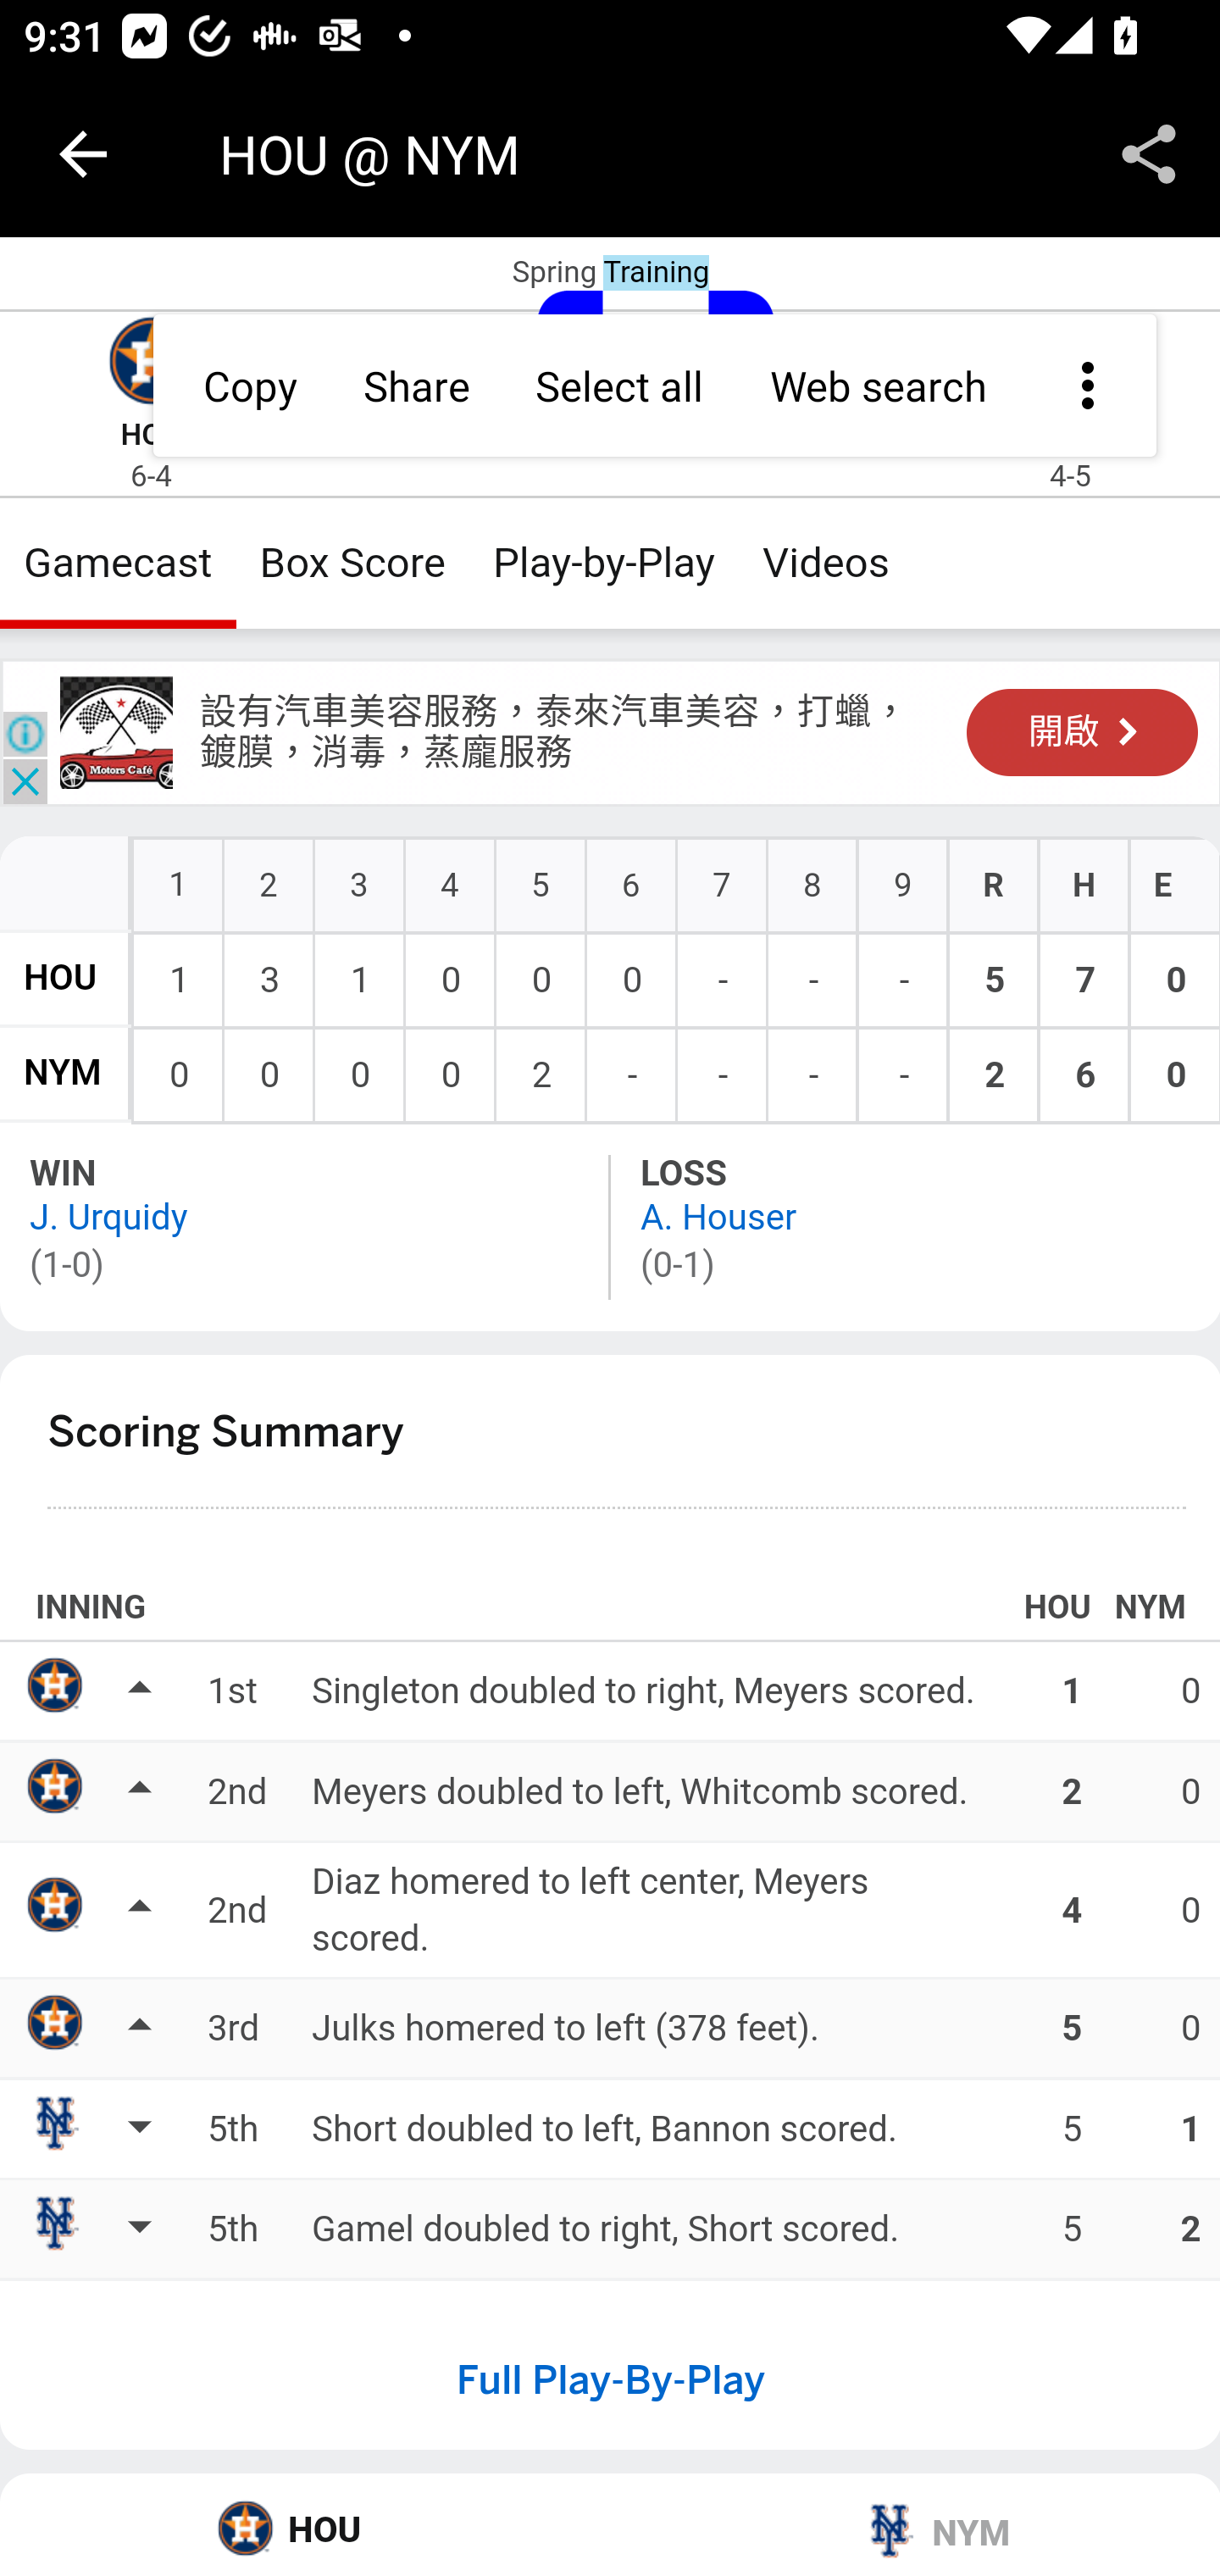 This screenshot has height=2576, width=1220. What do you see at coordinates (352, 563) in the screenshot?
I see `Box Score` at bounding box center [352, 563].